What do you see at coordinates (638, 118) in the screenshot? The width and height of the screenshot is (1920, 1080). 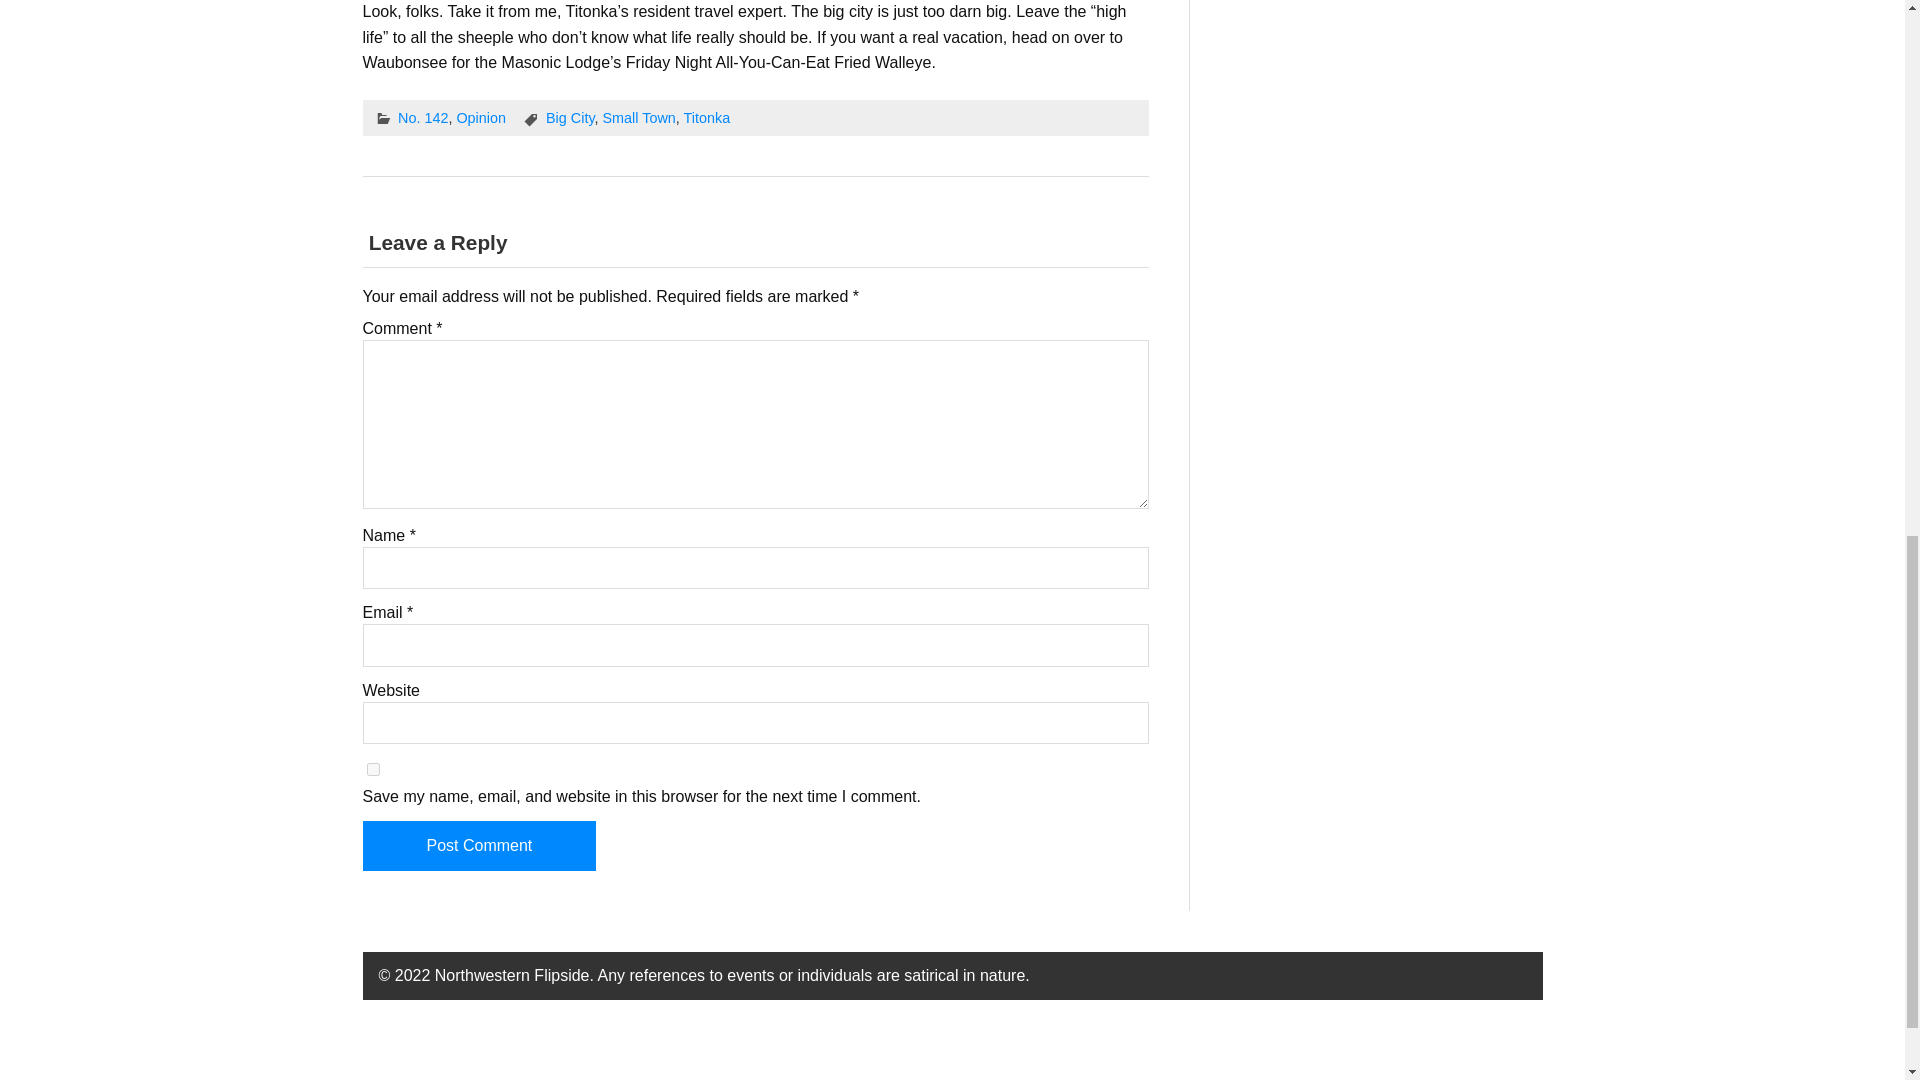 I see `Small Town` at bounding box center [638, 118].